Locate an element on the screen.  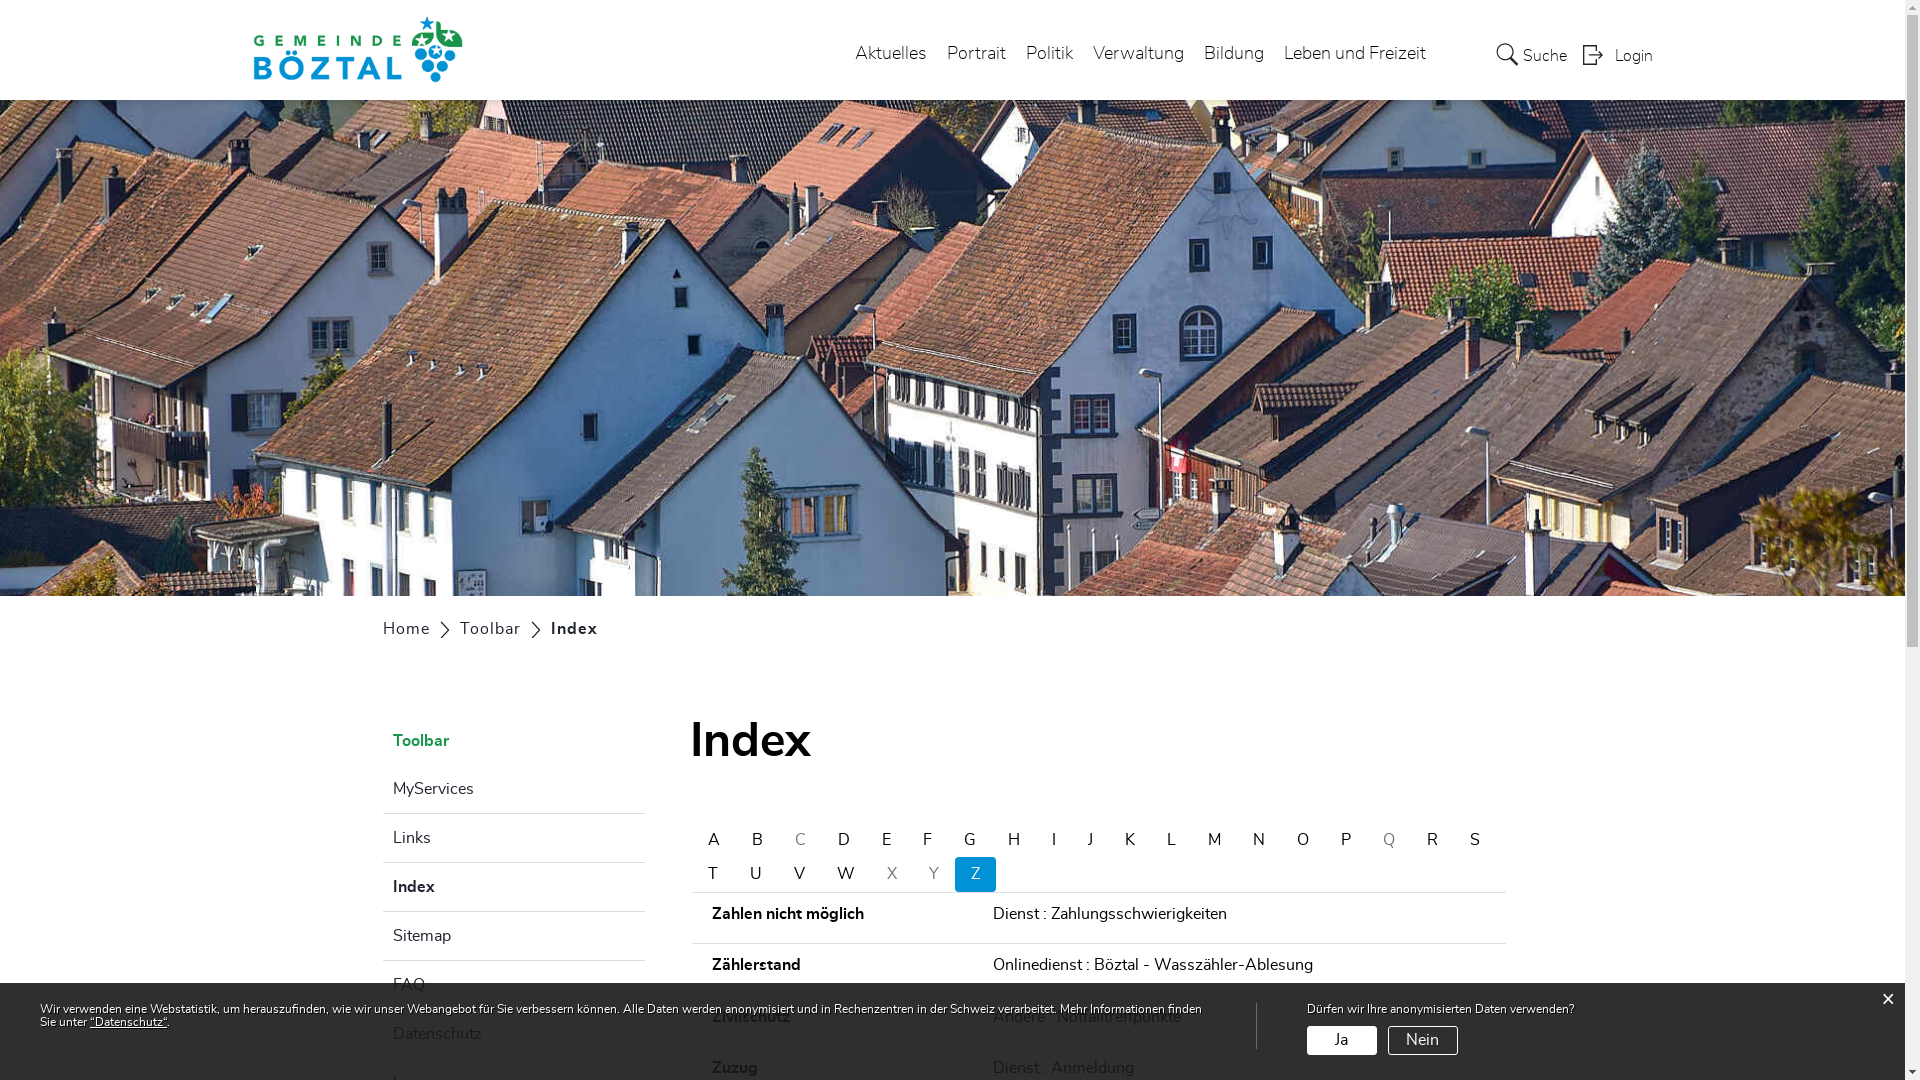
J is located at coordinates (1090, 840).